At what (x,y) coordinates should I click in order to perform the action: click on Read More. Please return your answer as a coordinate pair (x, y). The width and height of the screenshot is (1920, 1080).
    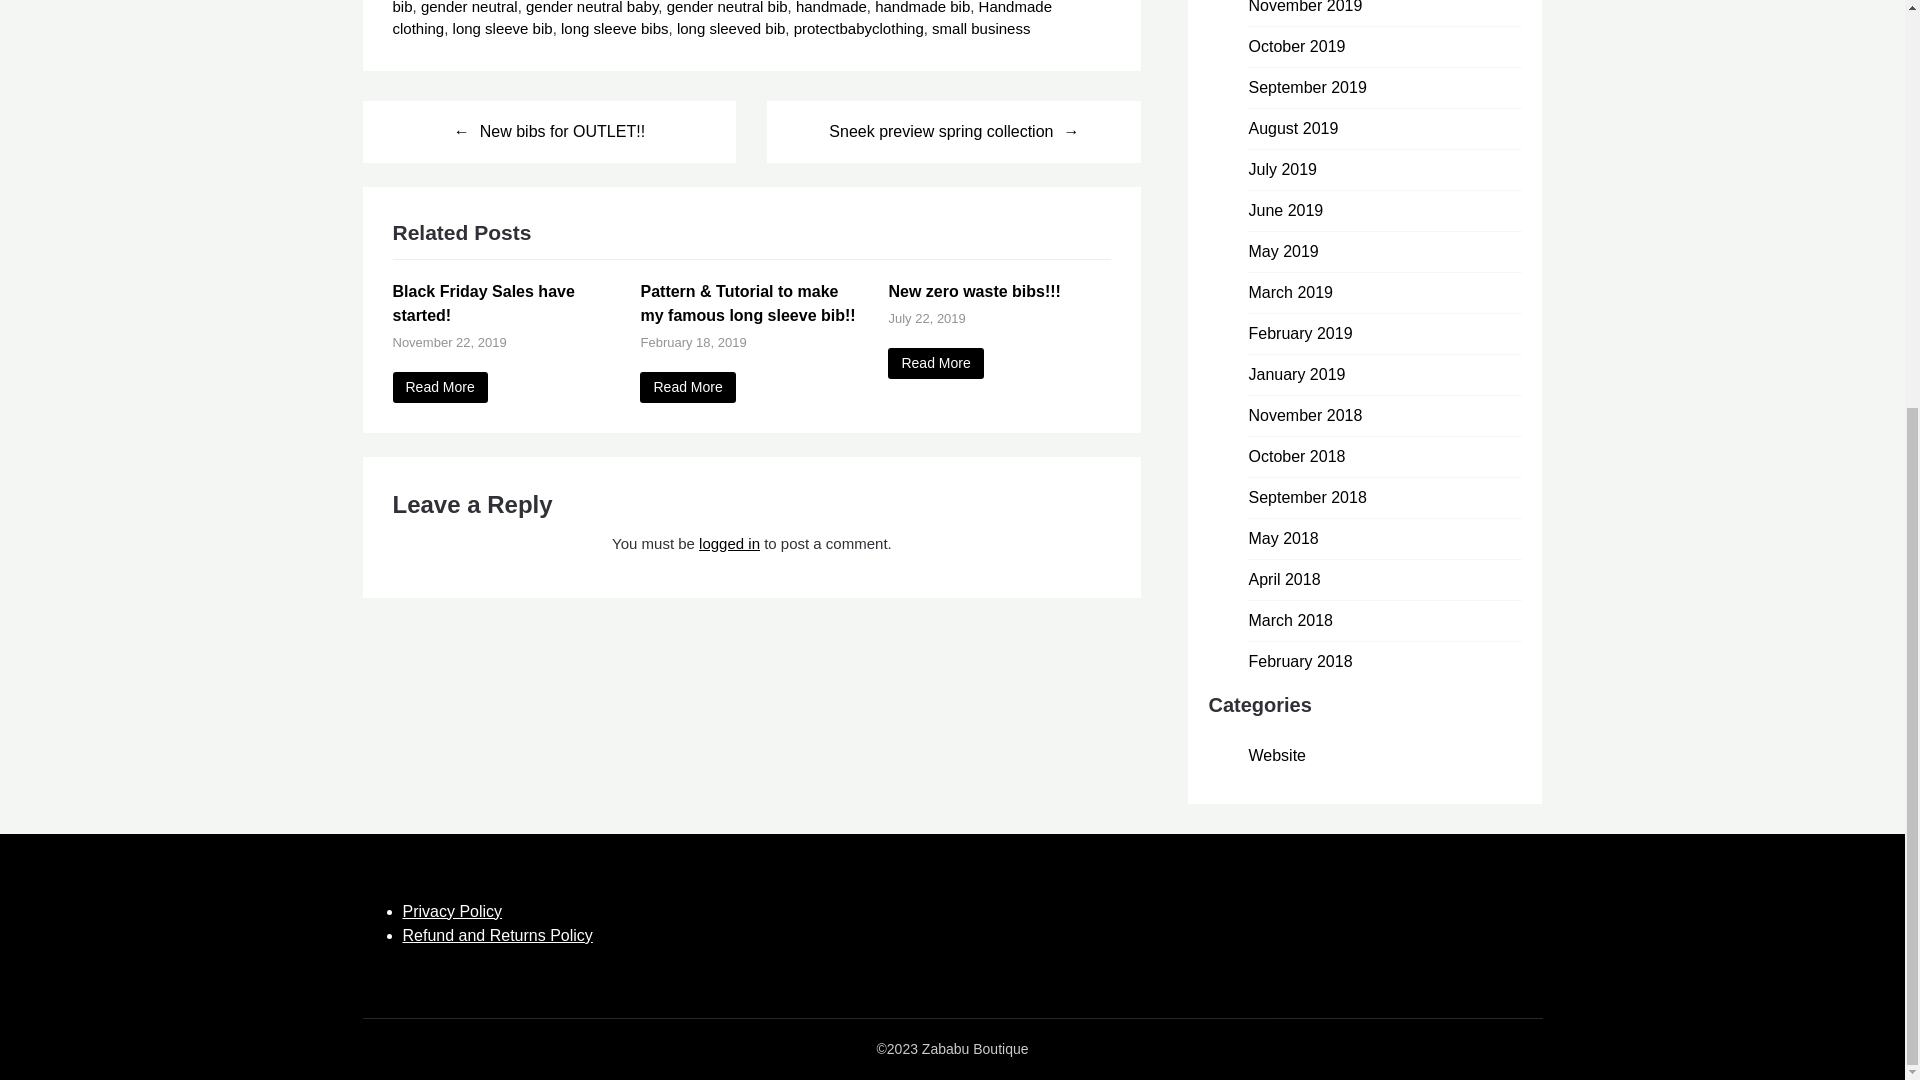
    Looking at the image, I should click on (439, 386).